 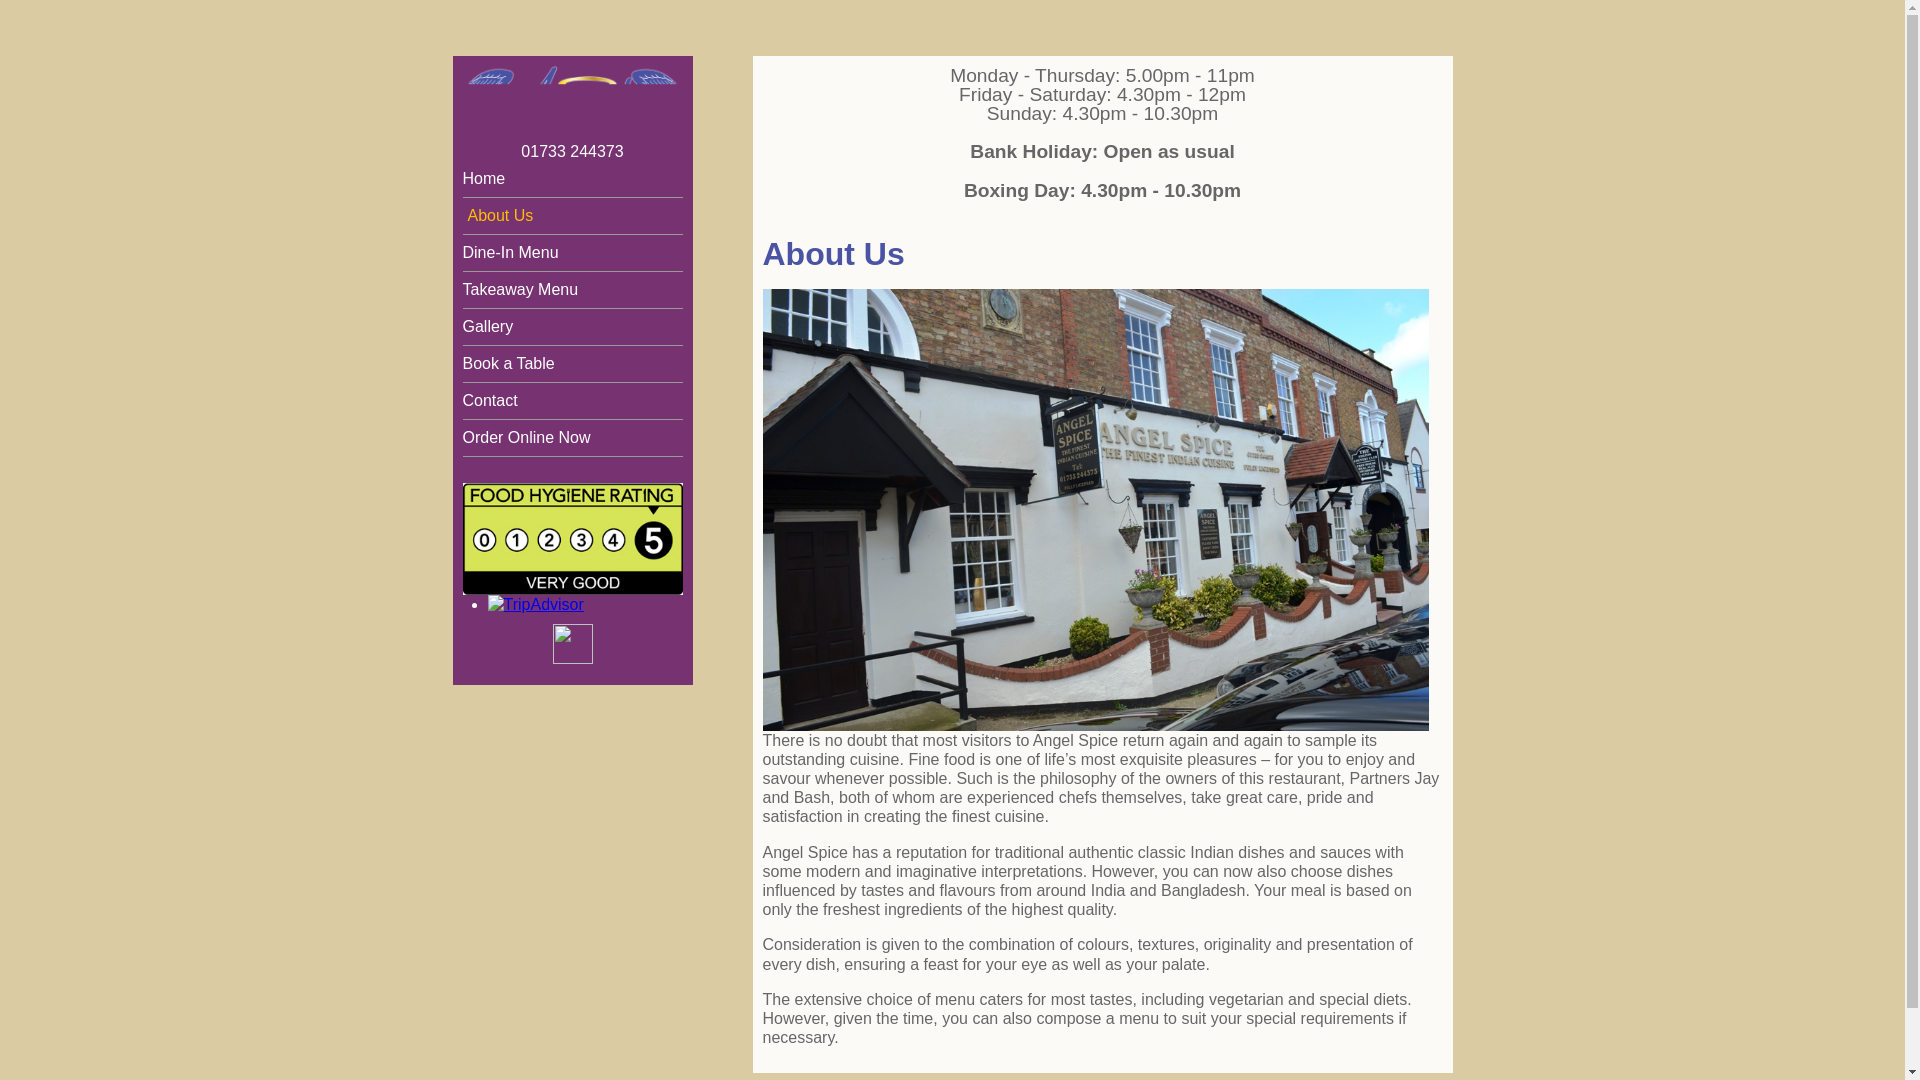 What do you see at coordinates (572, 252) in the screenshot?
I see `Dine-In Menu` at bounding box center [572, 252].